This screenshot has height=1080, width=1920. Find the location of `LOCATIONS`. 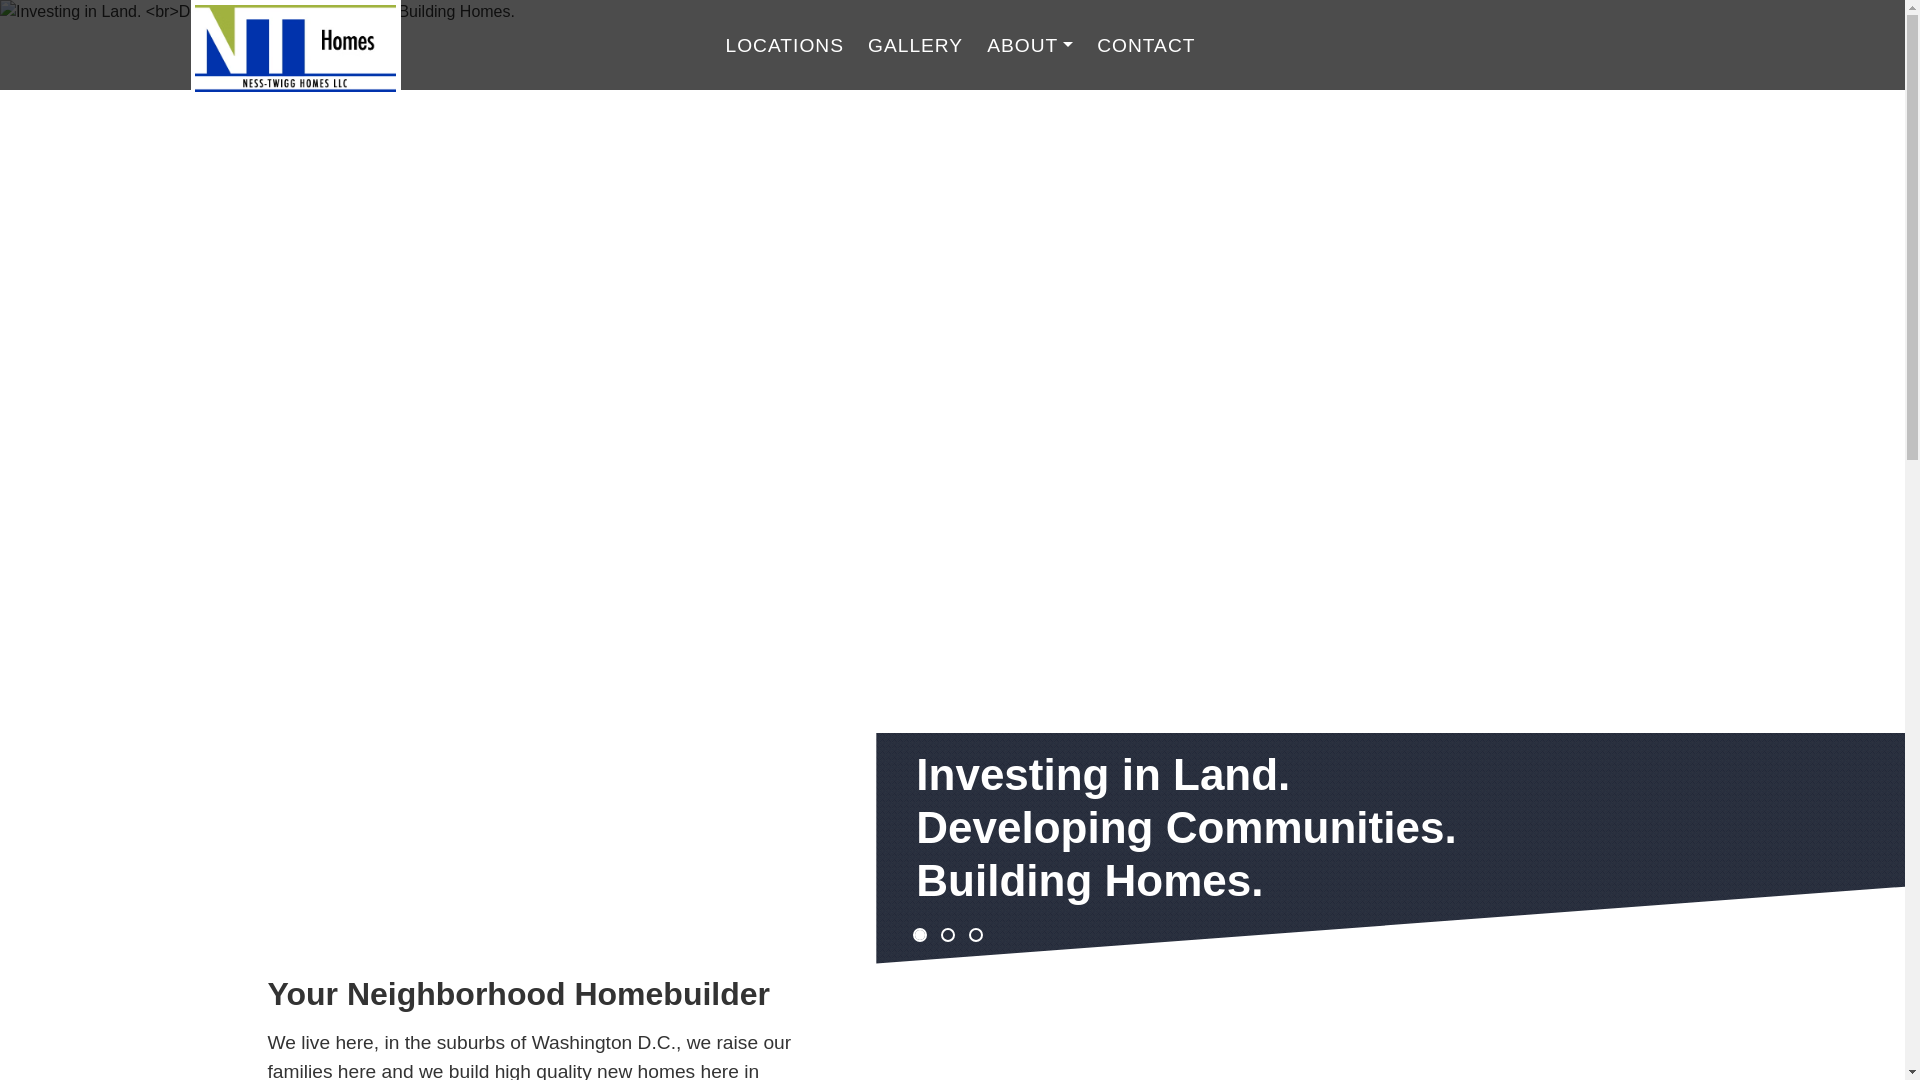

LOCATIONS is located at coordinates (785, 44).